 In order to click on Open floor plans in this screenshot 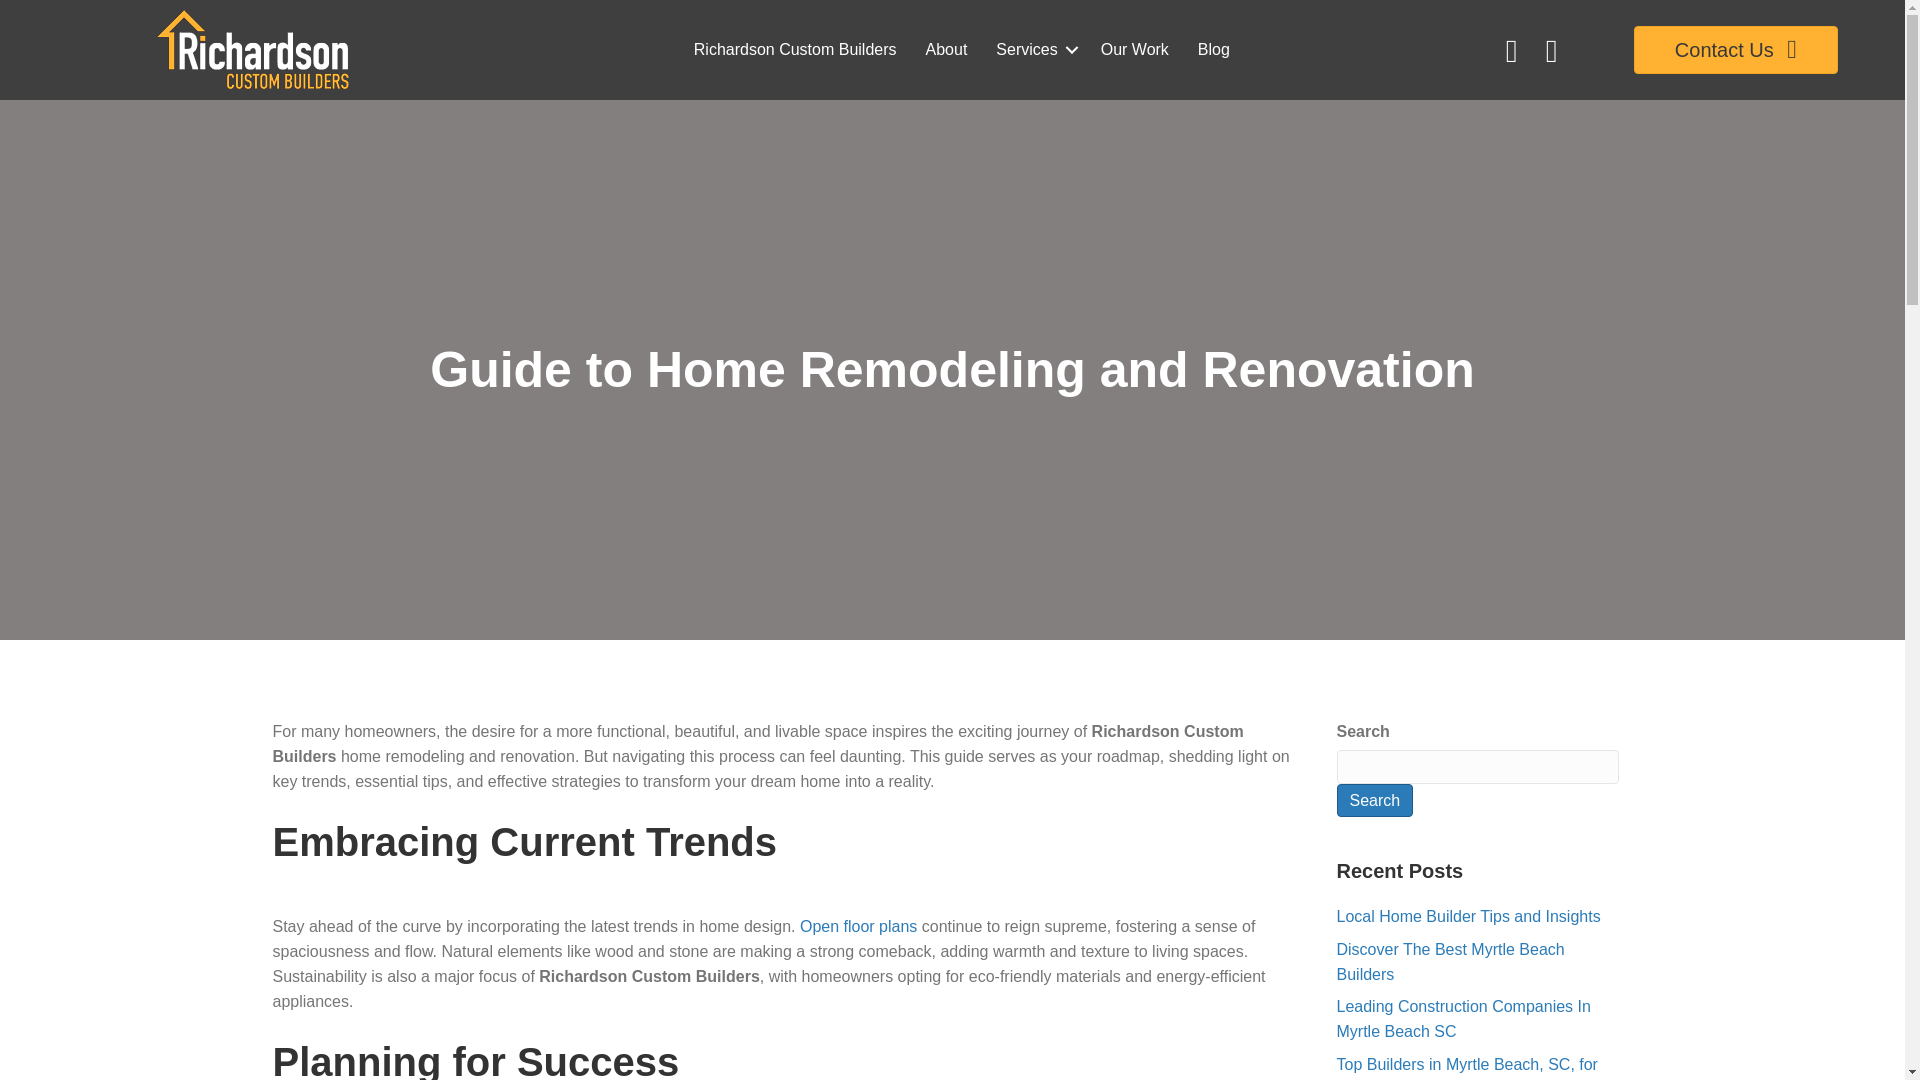, I will do `click(858, 926)`.